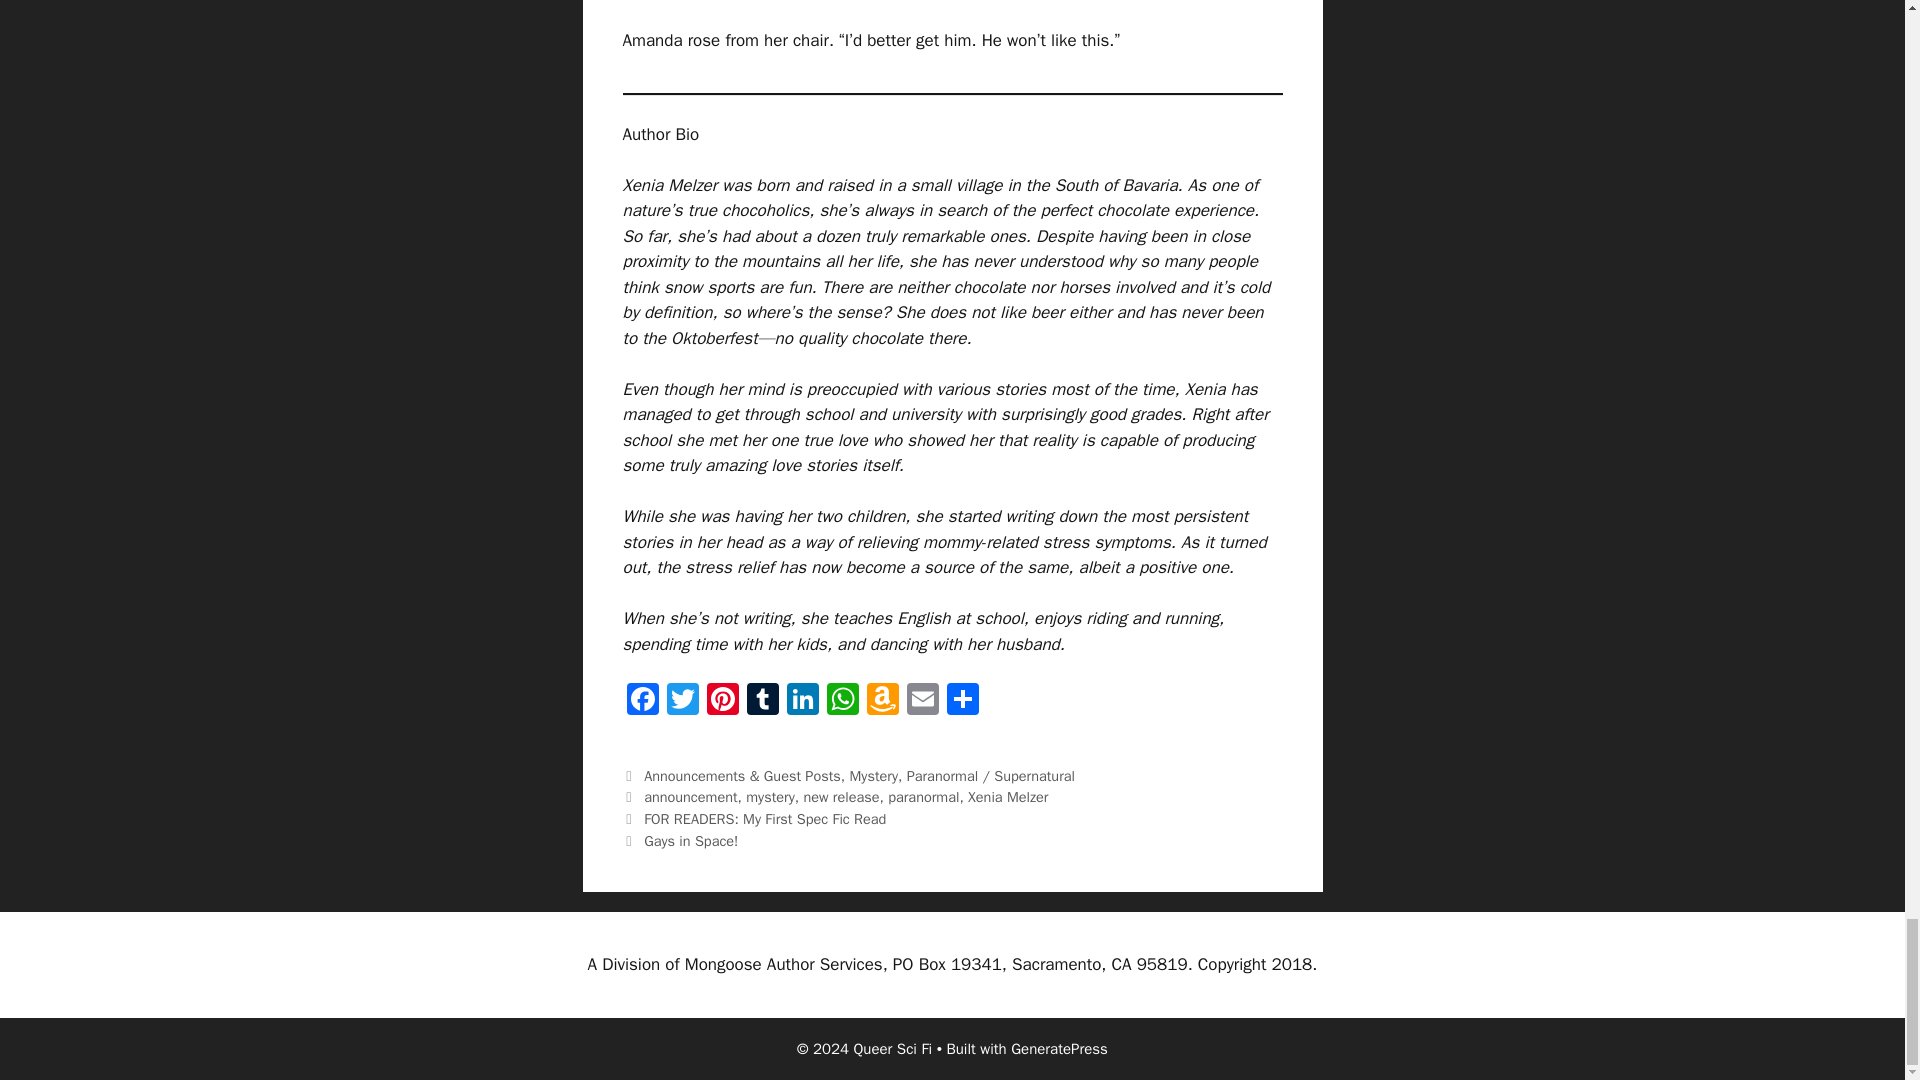  What do you see at coordinates (922, 702) in the screenshot?
I see `Email` at bounding box center [922, 702].